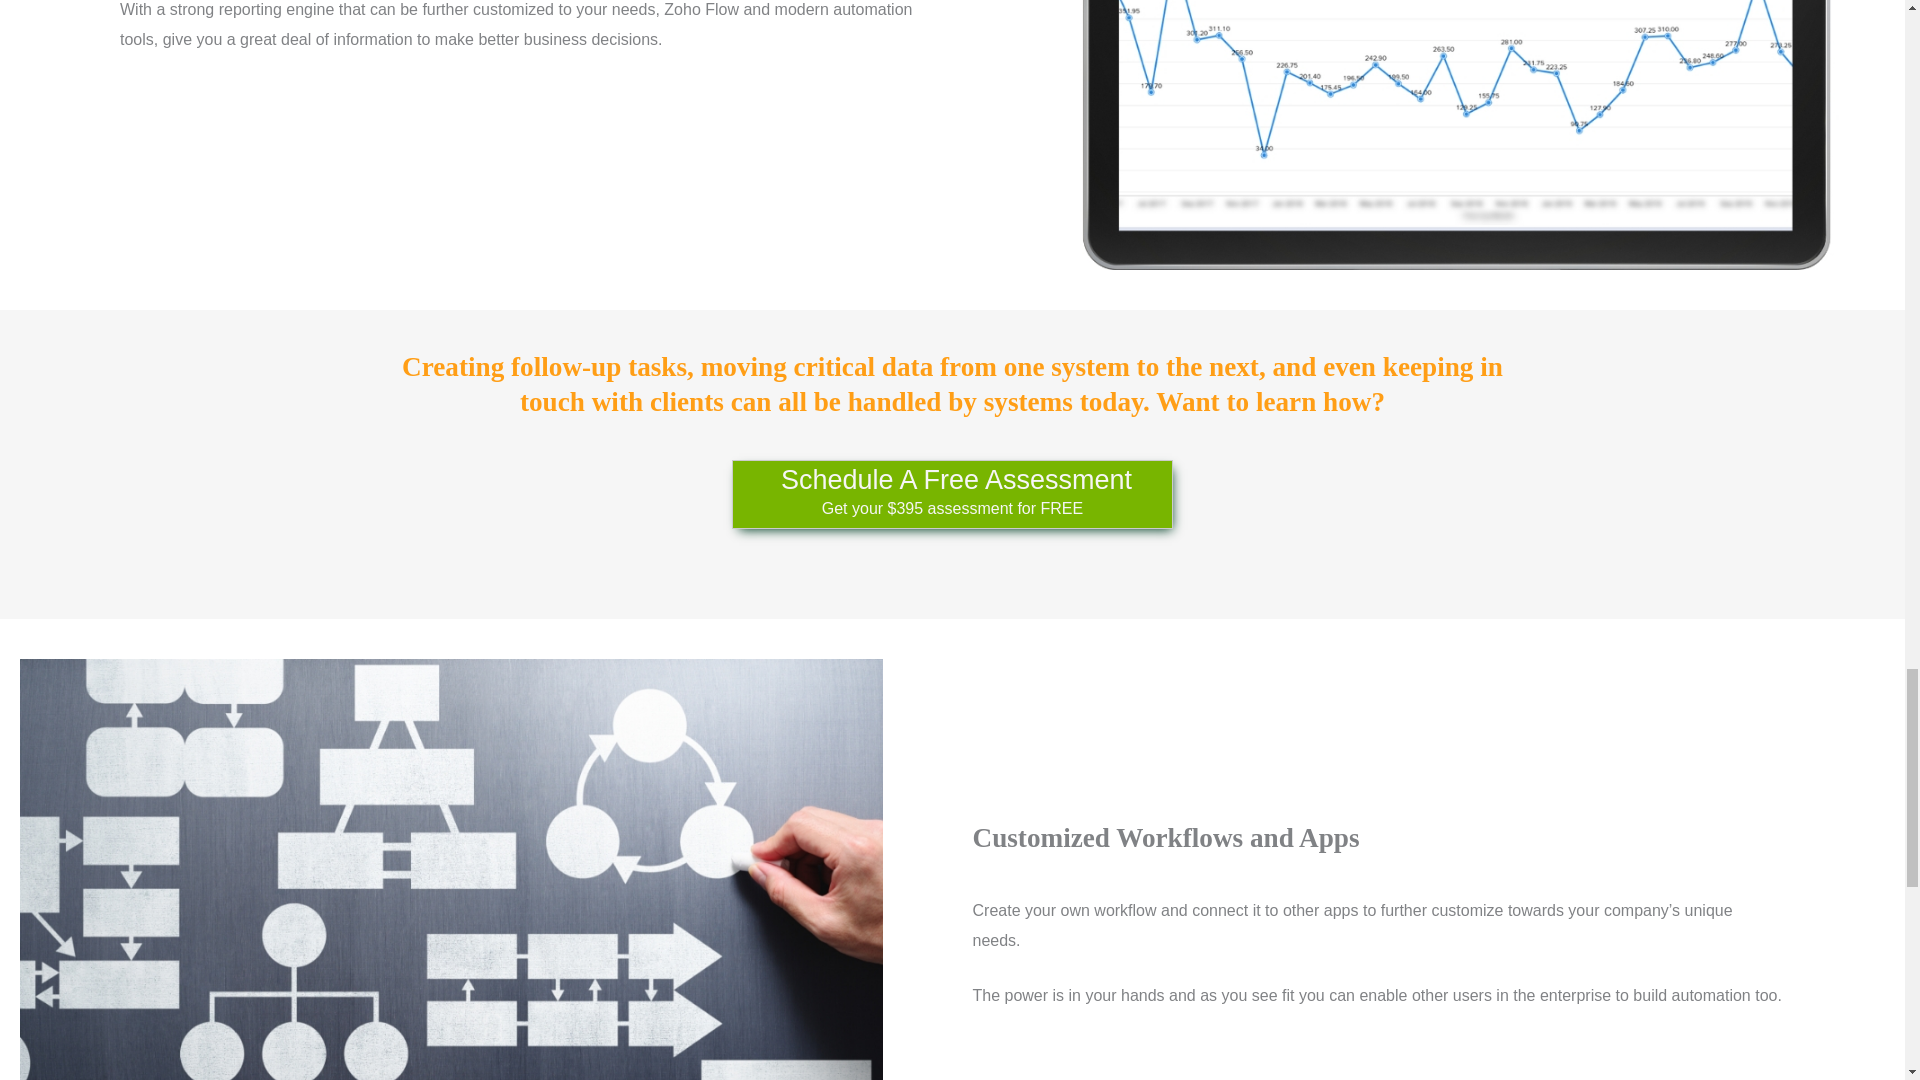 This screenshot has height=1080, width=1920. Describe the element at coordinates (1453, 135) in the screenshot. I see `Reporting and Insights` at that location.